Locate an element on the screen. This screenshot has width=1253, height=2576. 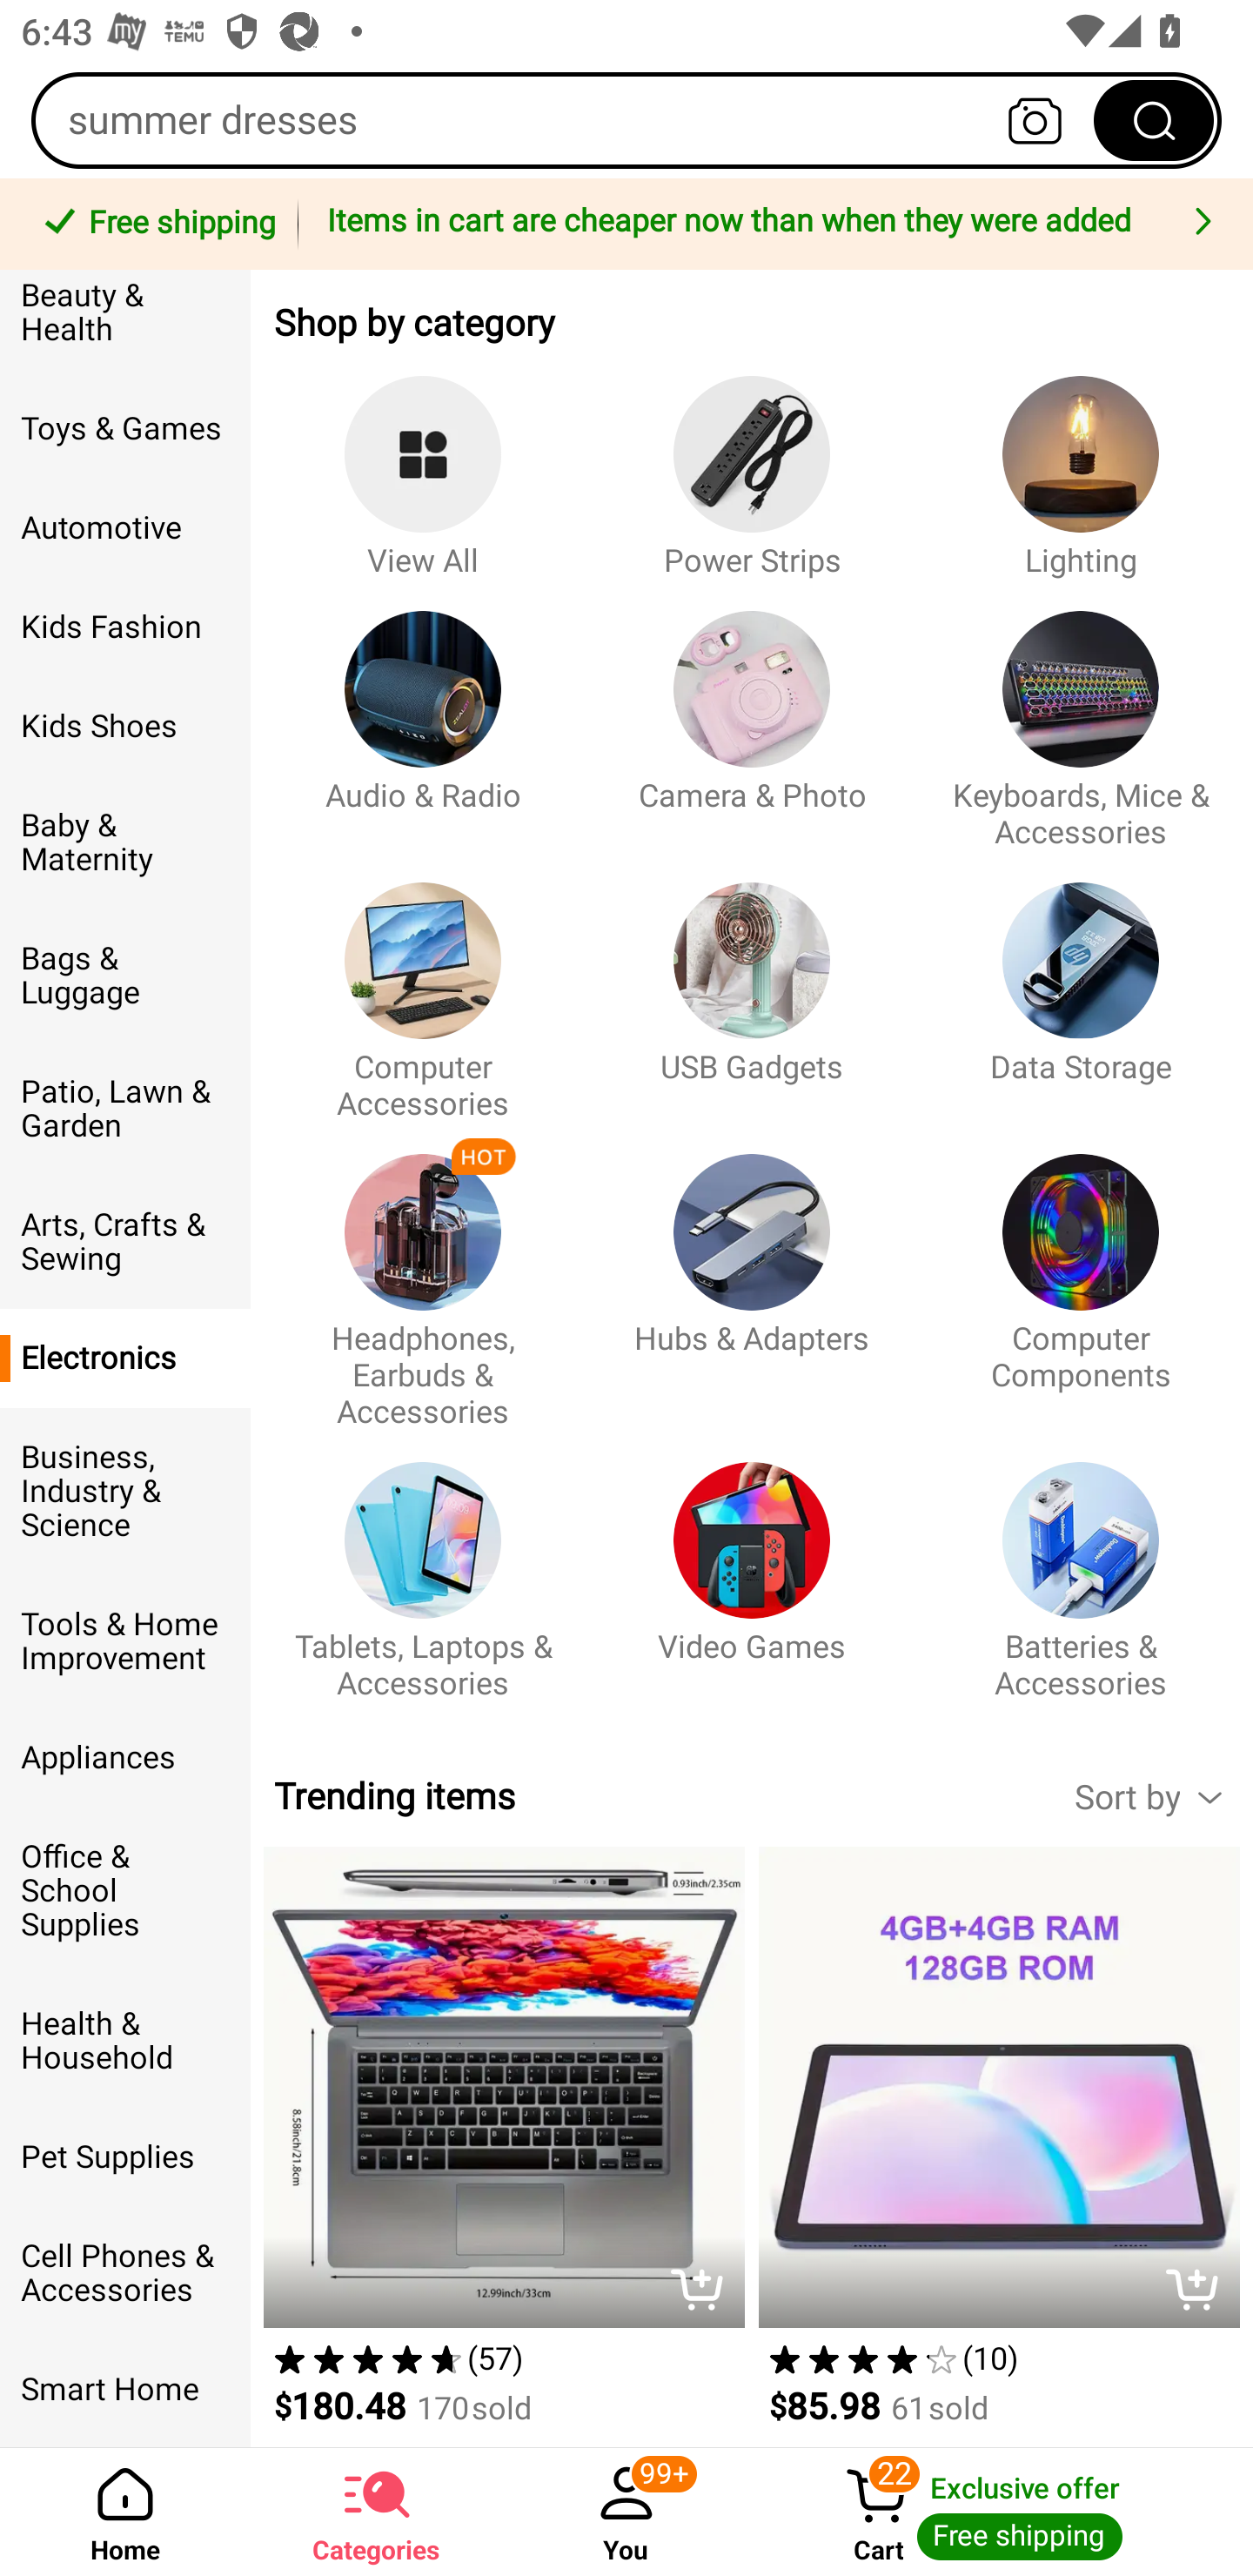
delete (57) $180.48 170￼sold is located at coordinates (503, 2147).